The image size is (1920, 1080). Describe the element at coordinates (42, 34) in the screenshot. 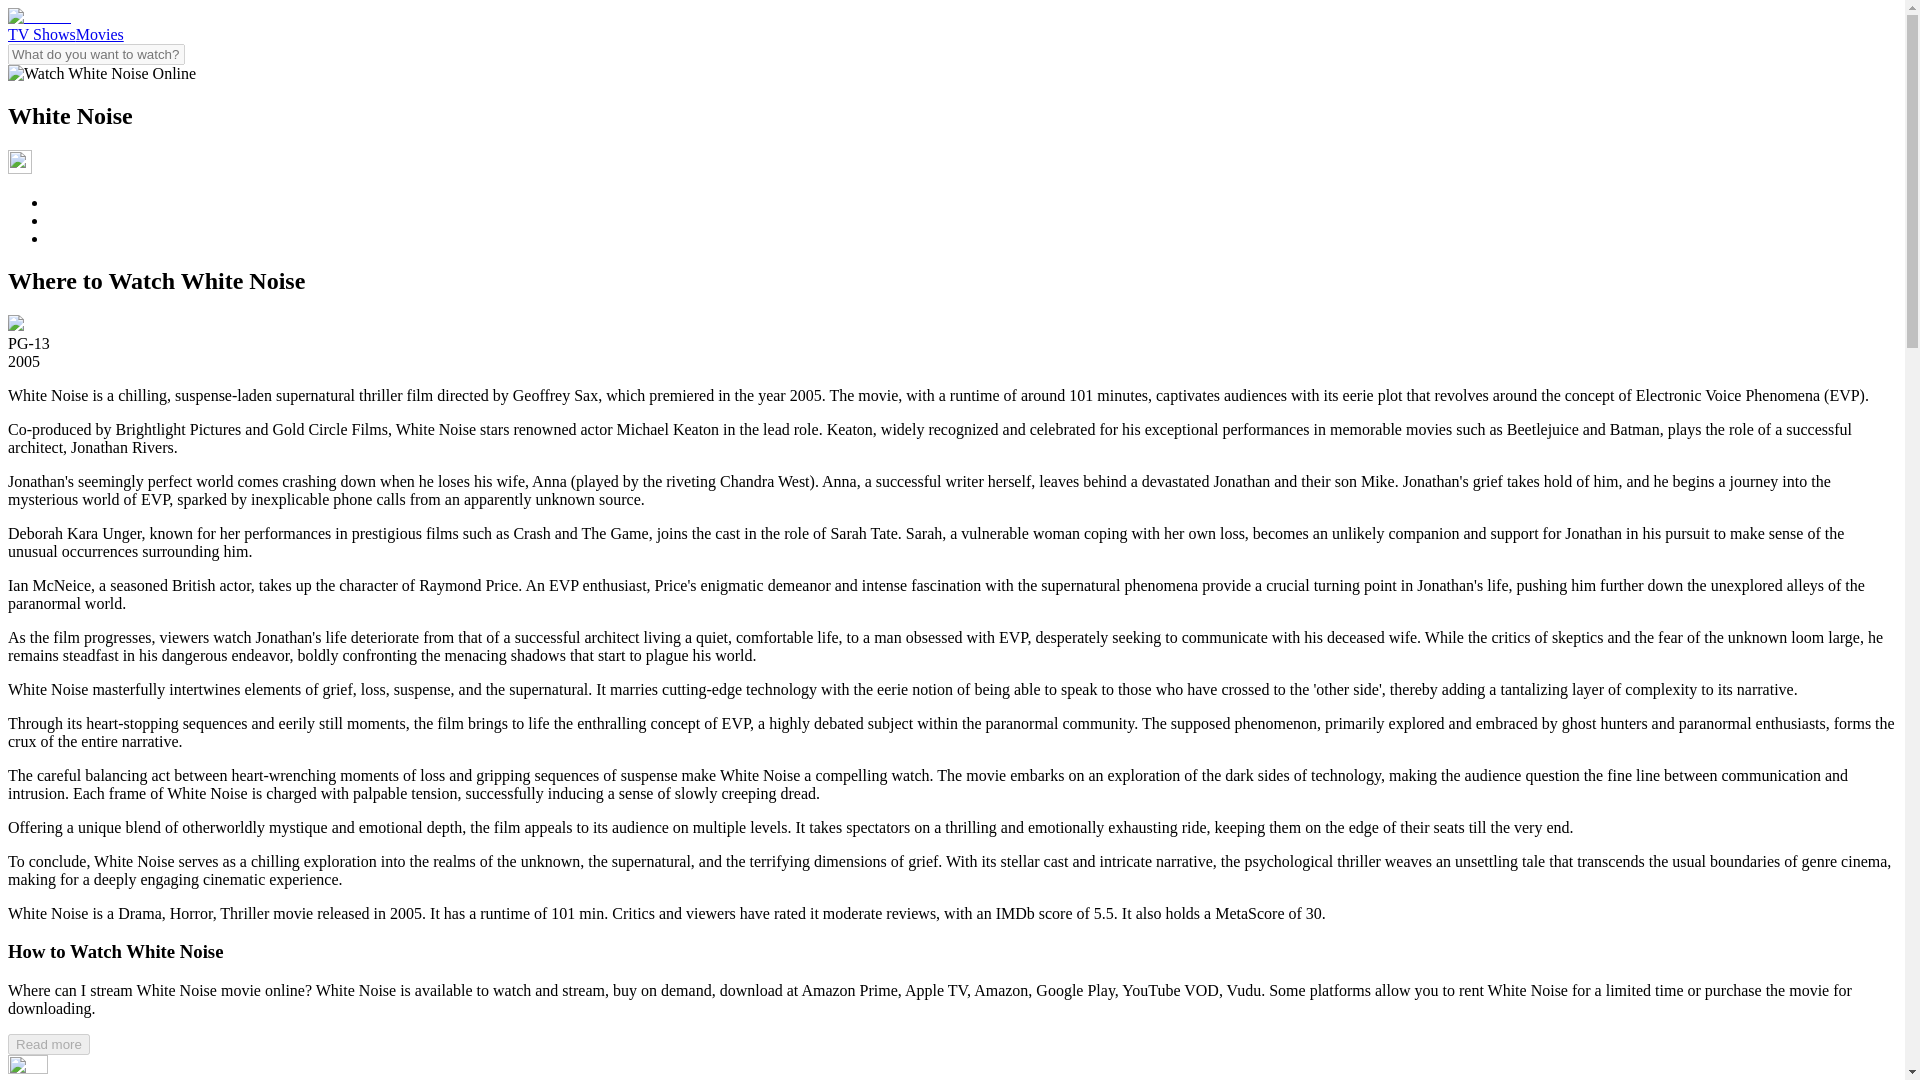

I see `TV Shows` at that location.